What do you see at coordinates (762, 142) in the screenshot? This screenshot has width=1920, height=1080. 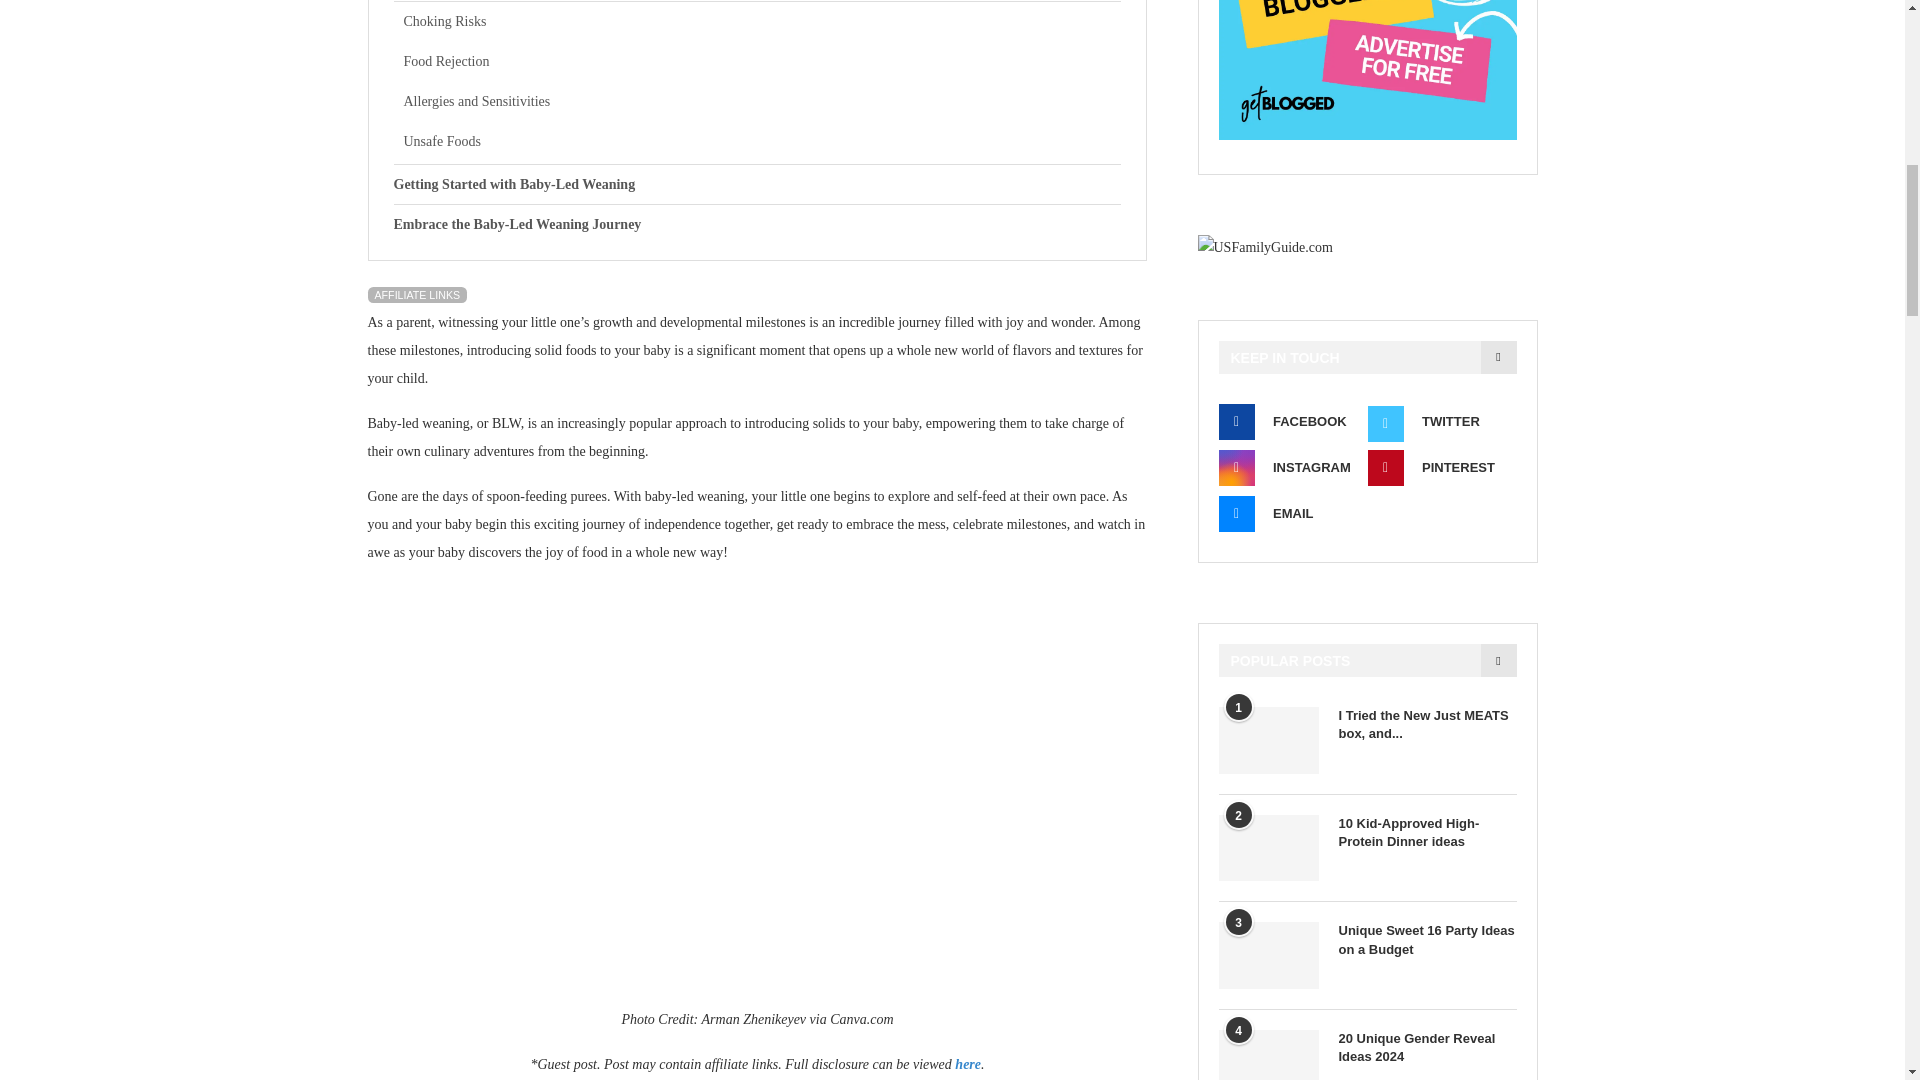 I see `Unsafe Foods` at bounding box center [762, 142].